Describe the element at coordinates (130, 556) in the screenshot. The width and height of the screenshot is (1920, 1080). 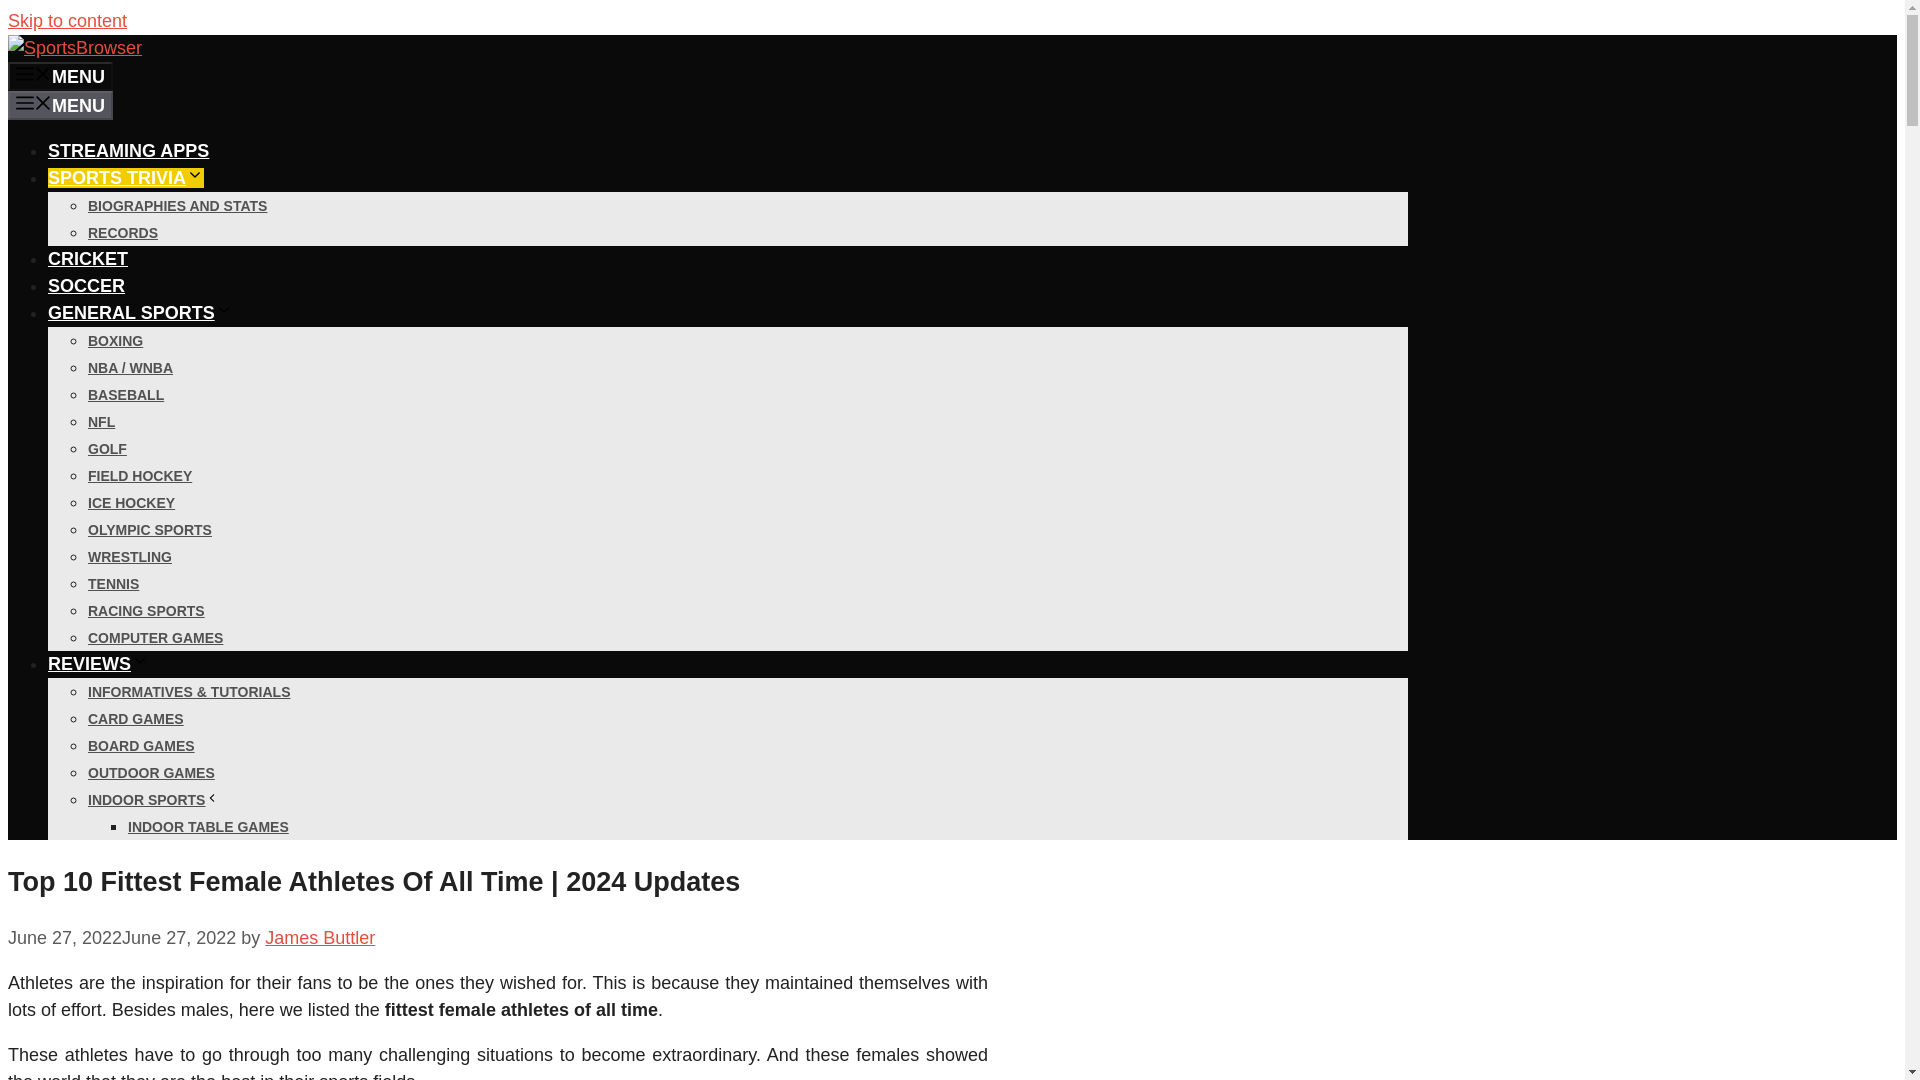
I see `WRESTLING` at that location.